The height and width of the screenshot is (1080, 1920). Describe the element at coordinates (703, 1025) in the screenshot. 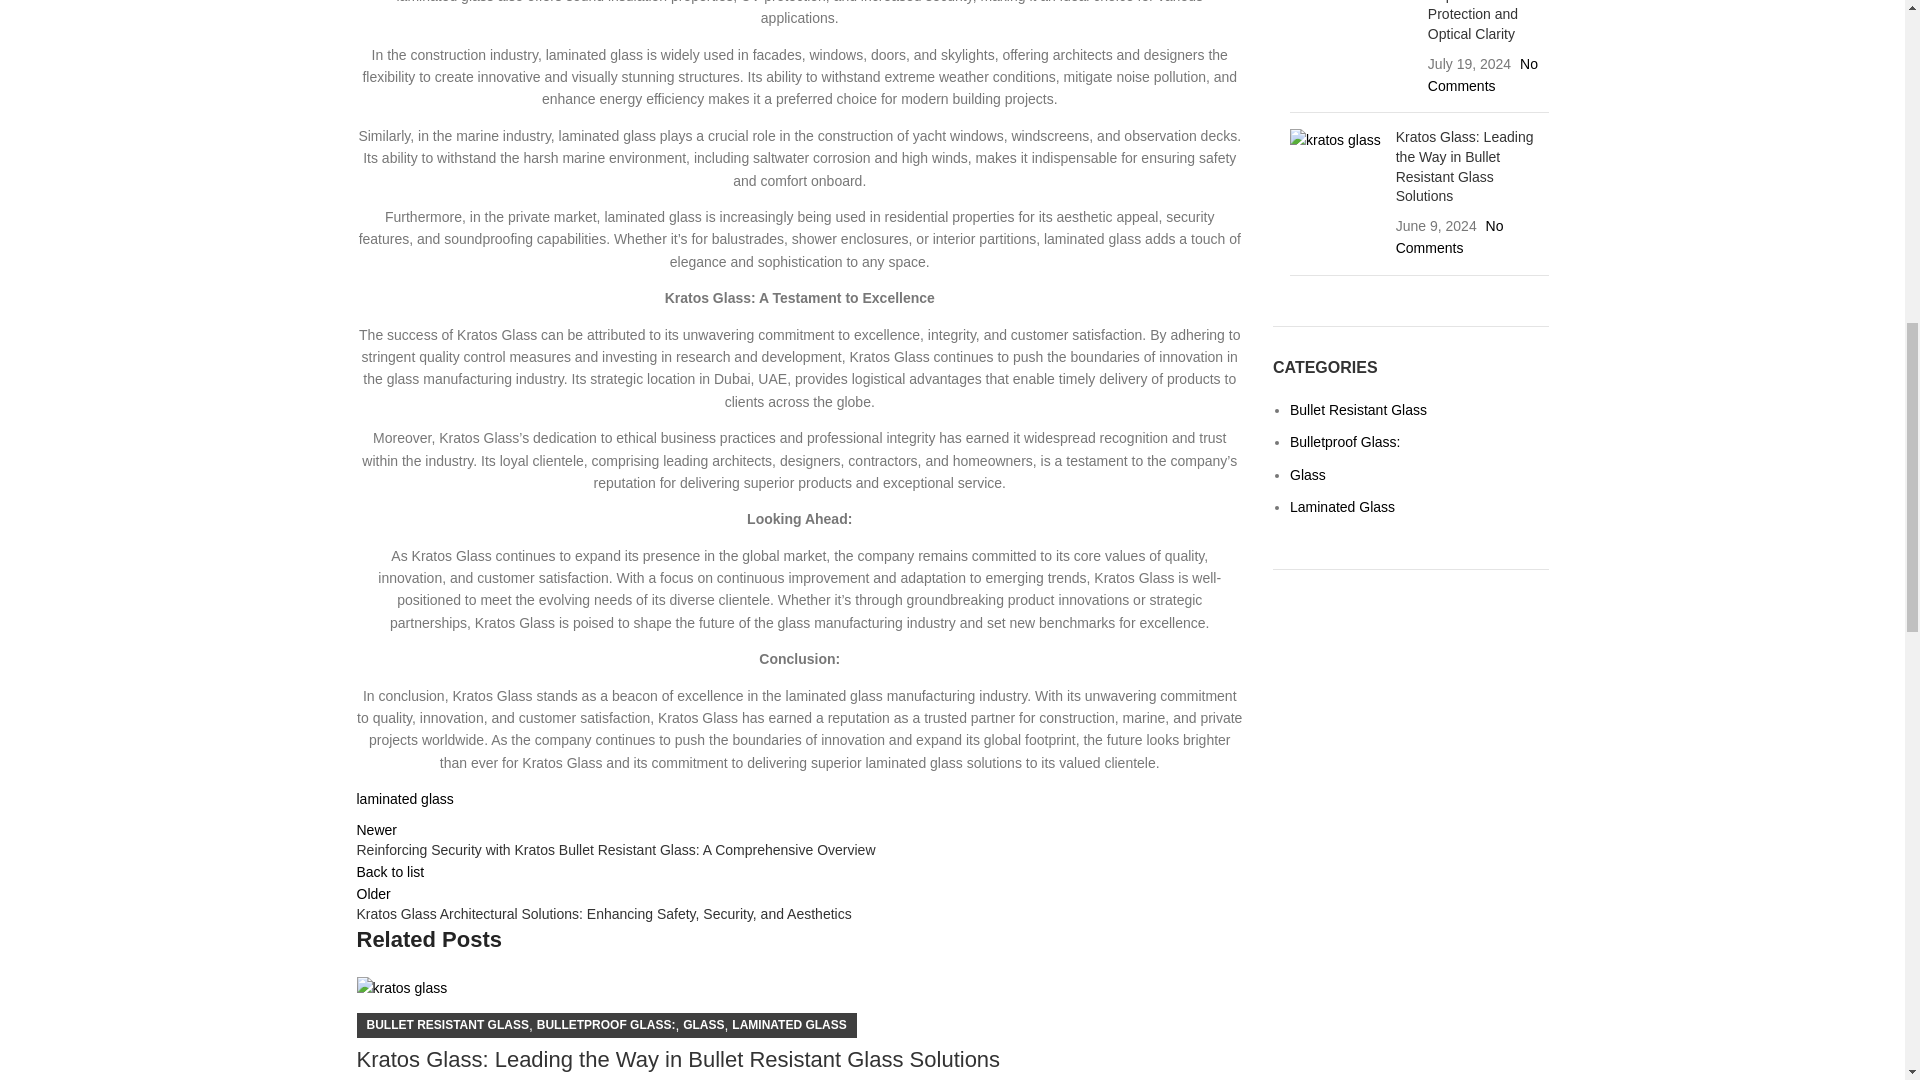

I see `GLASS` at that location.